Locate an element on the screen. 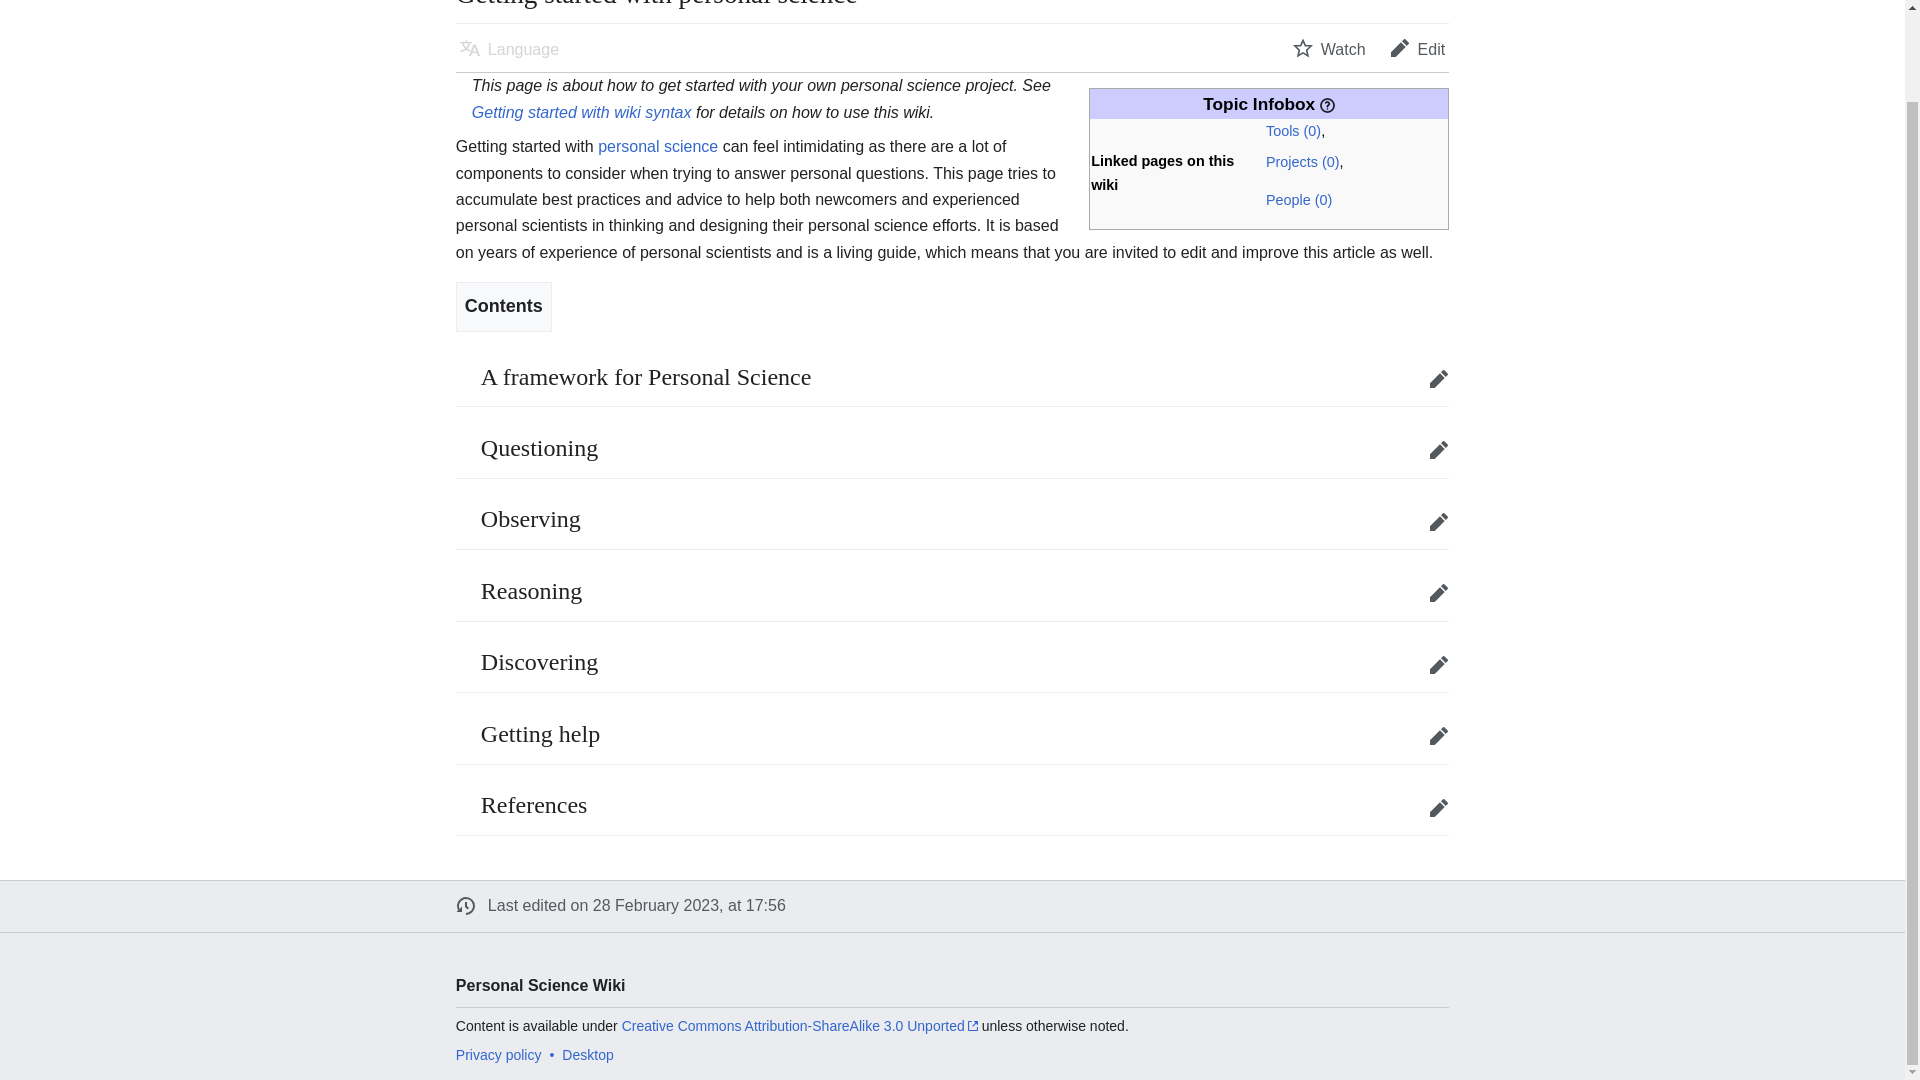 The height and width of the screenshot is (1080, 1920). Watch is located at coordinates (1329, 48).